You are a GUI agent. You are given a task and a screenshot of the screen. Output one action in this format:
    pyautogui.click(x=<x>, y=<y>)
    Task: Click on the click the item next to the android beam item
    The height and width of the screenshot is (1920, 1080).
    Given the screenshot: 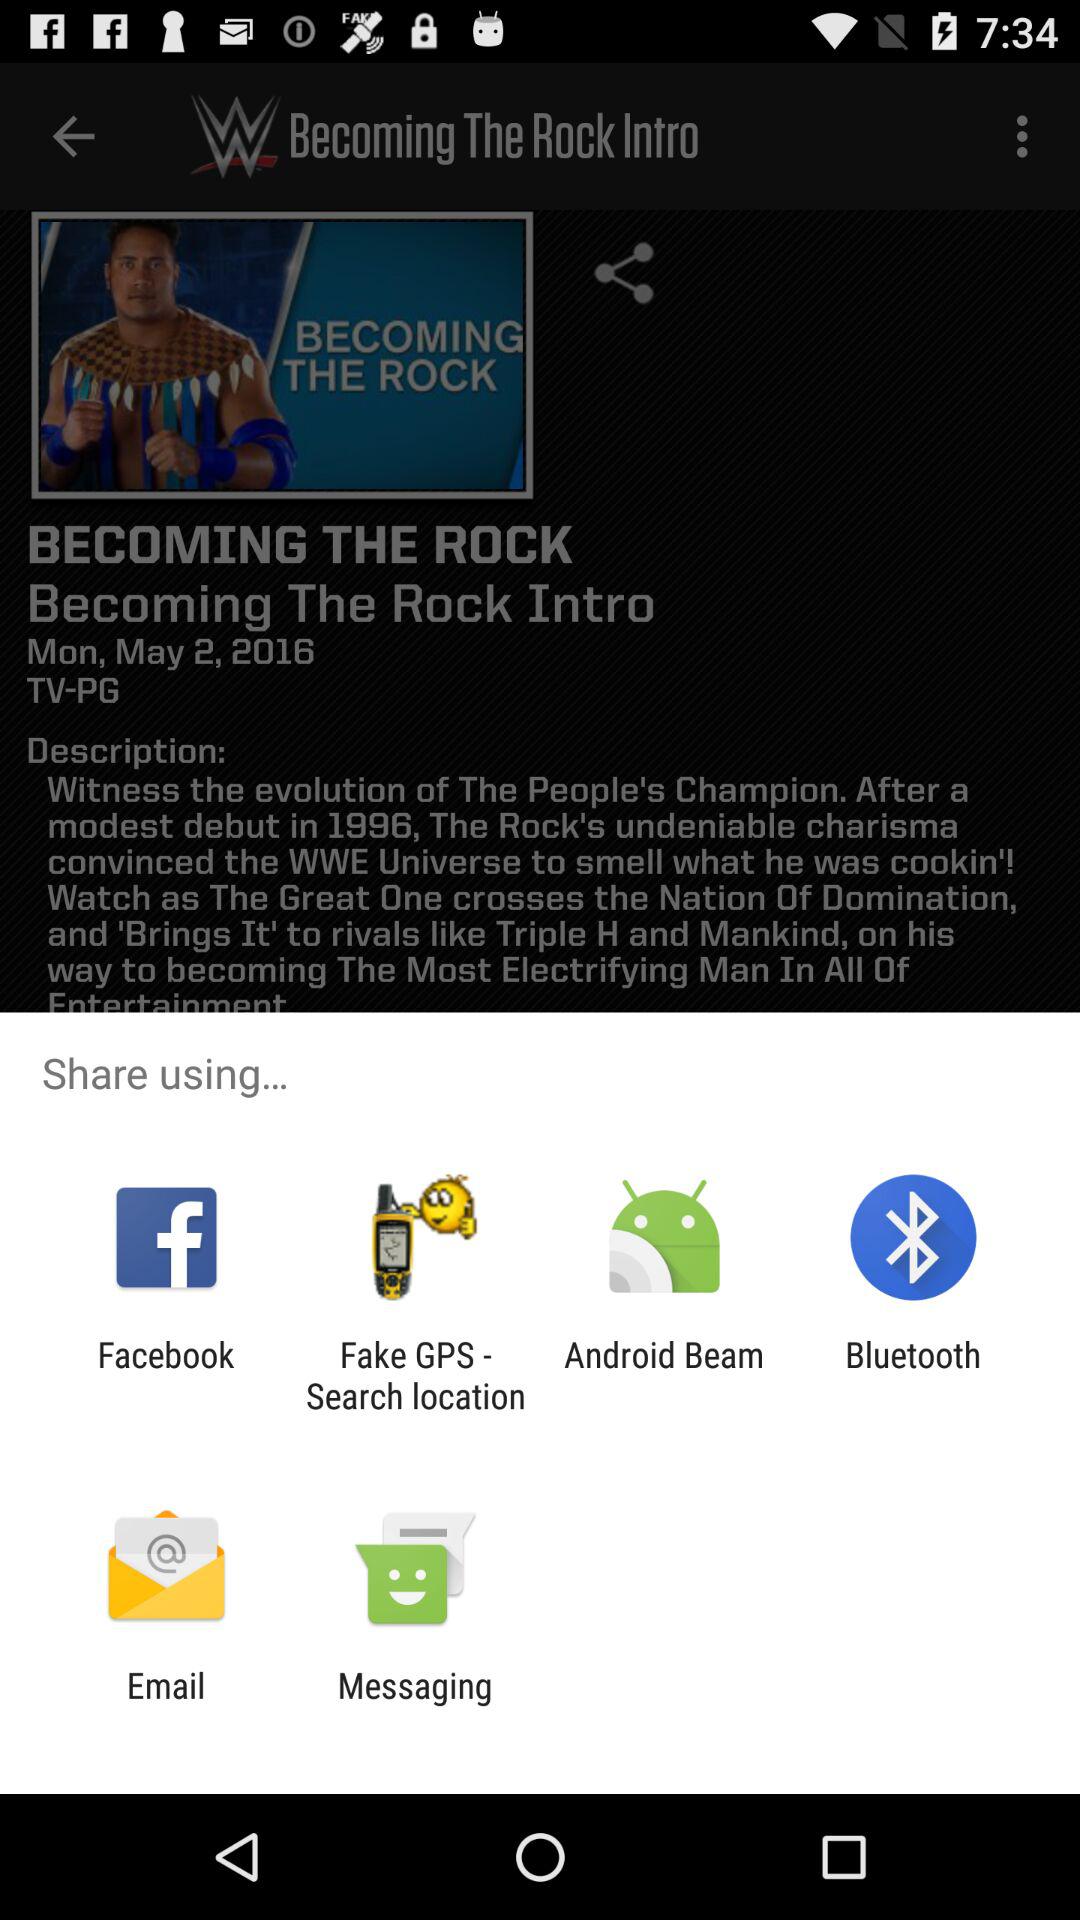 What is the action you would take?
    pyautogui.click(x=913, y=1375)
    